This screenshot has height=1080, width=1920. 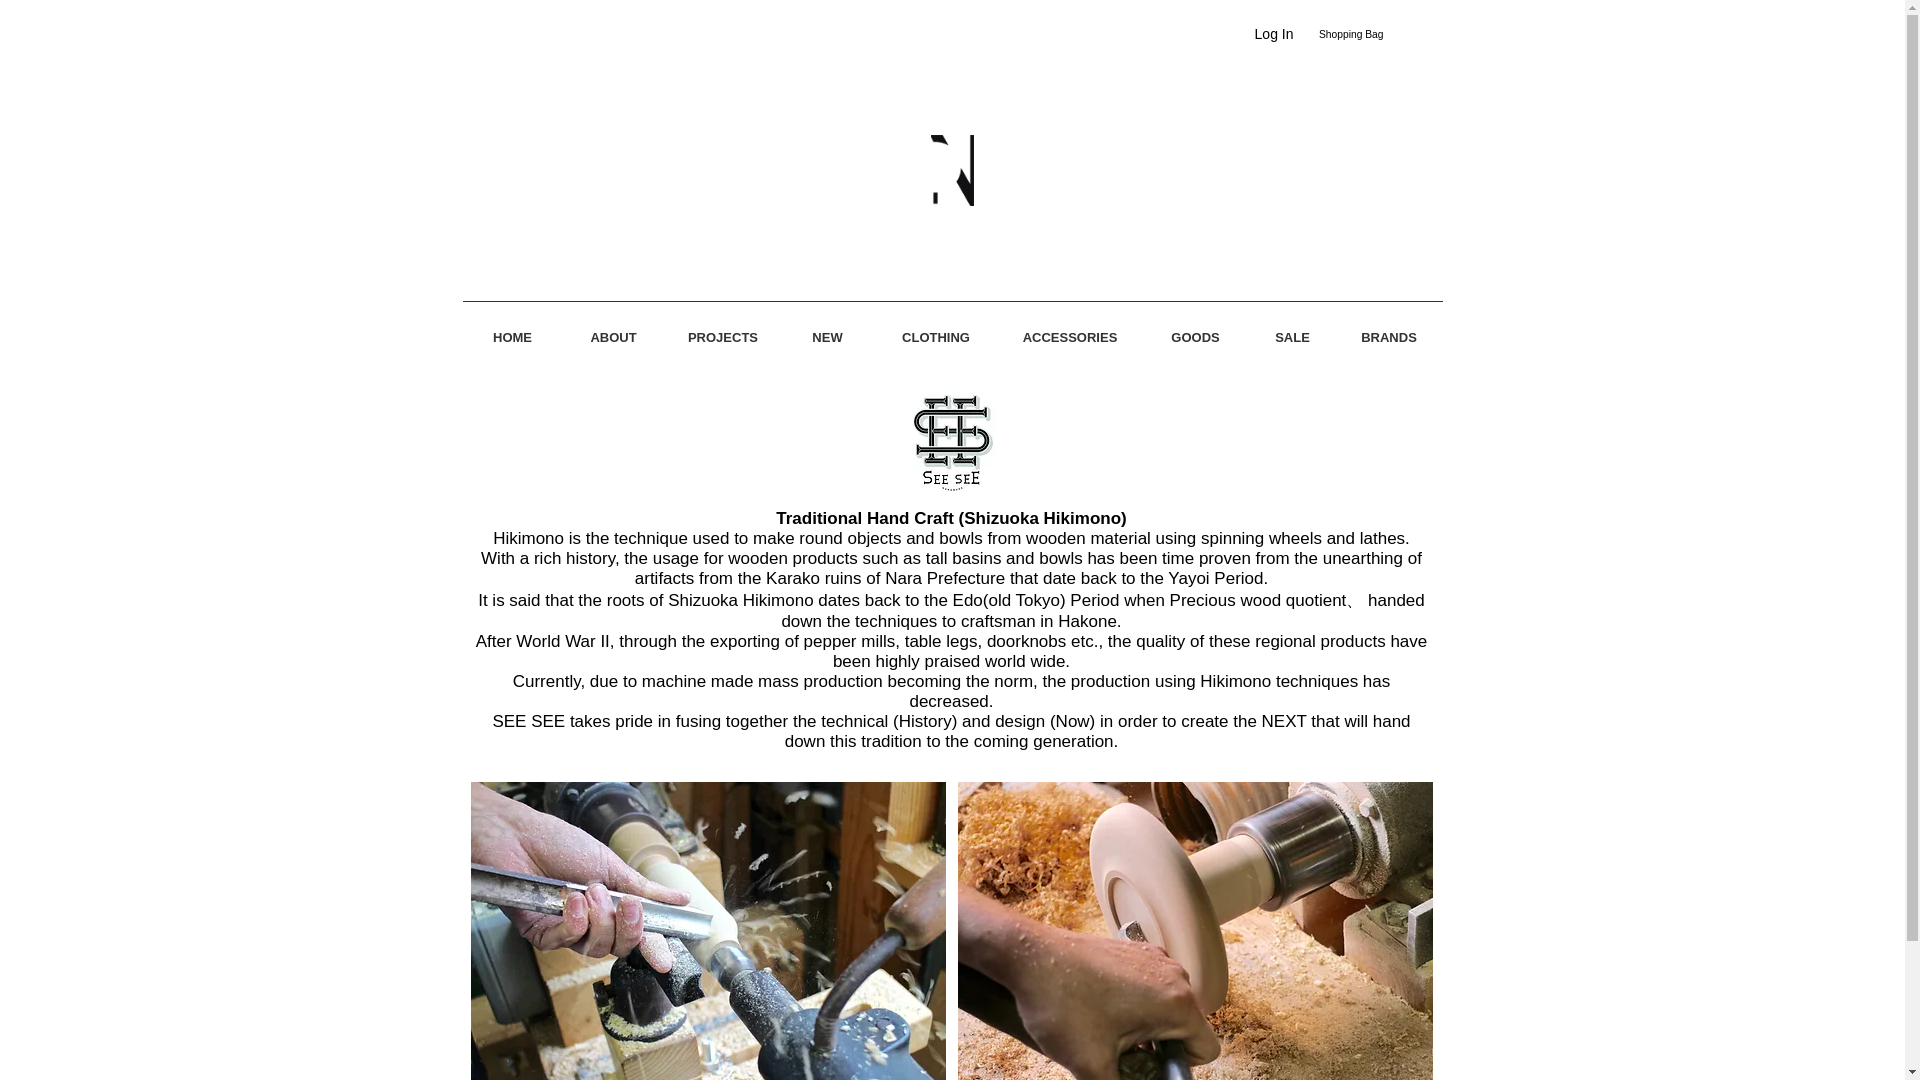 What do you see at coordinates (1274, 34) in the screenshot?
I see `Log In` at bounding box center [1274, 34].